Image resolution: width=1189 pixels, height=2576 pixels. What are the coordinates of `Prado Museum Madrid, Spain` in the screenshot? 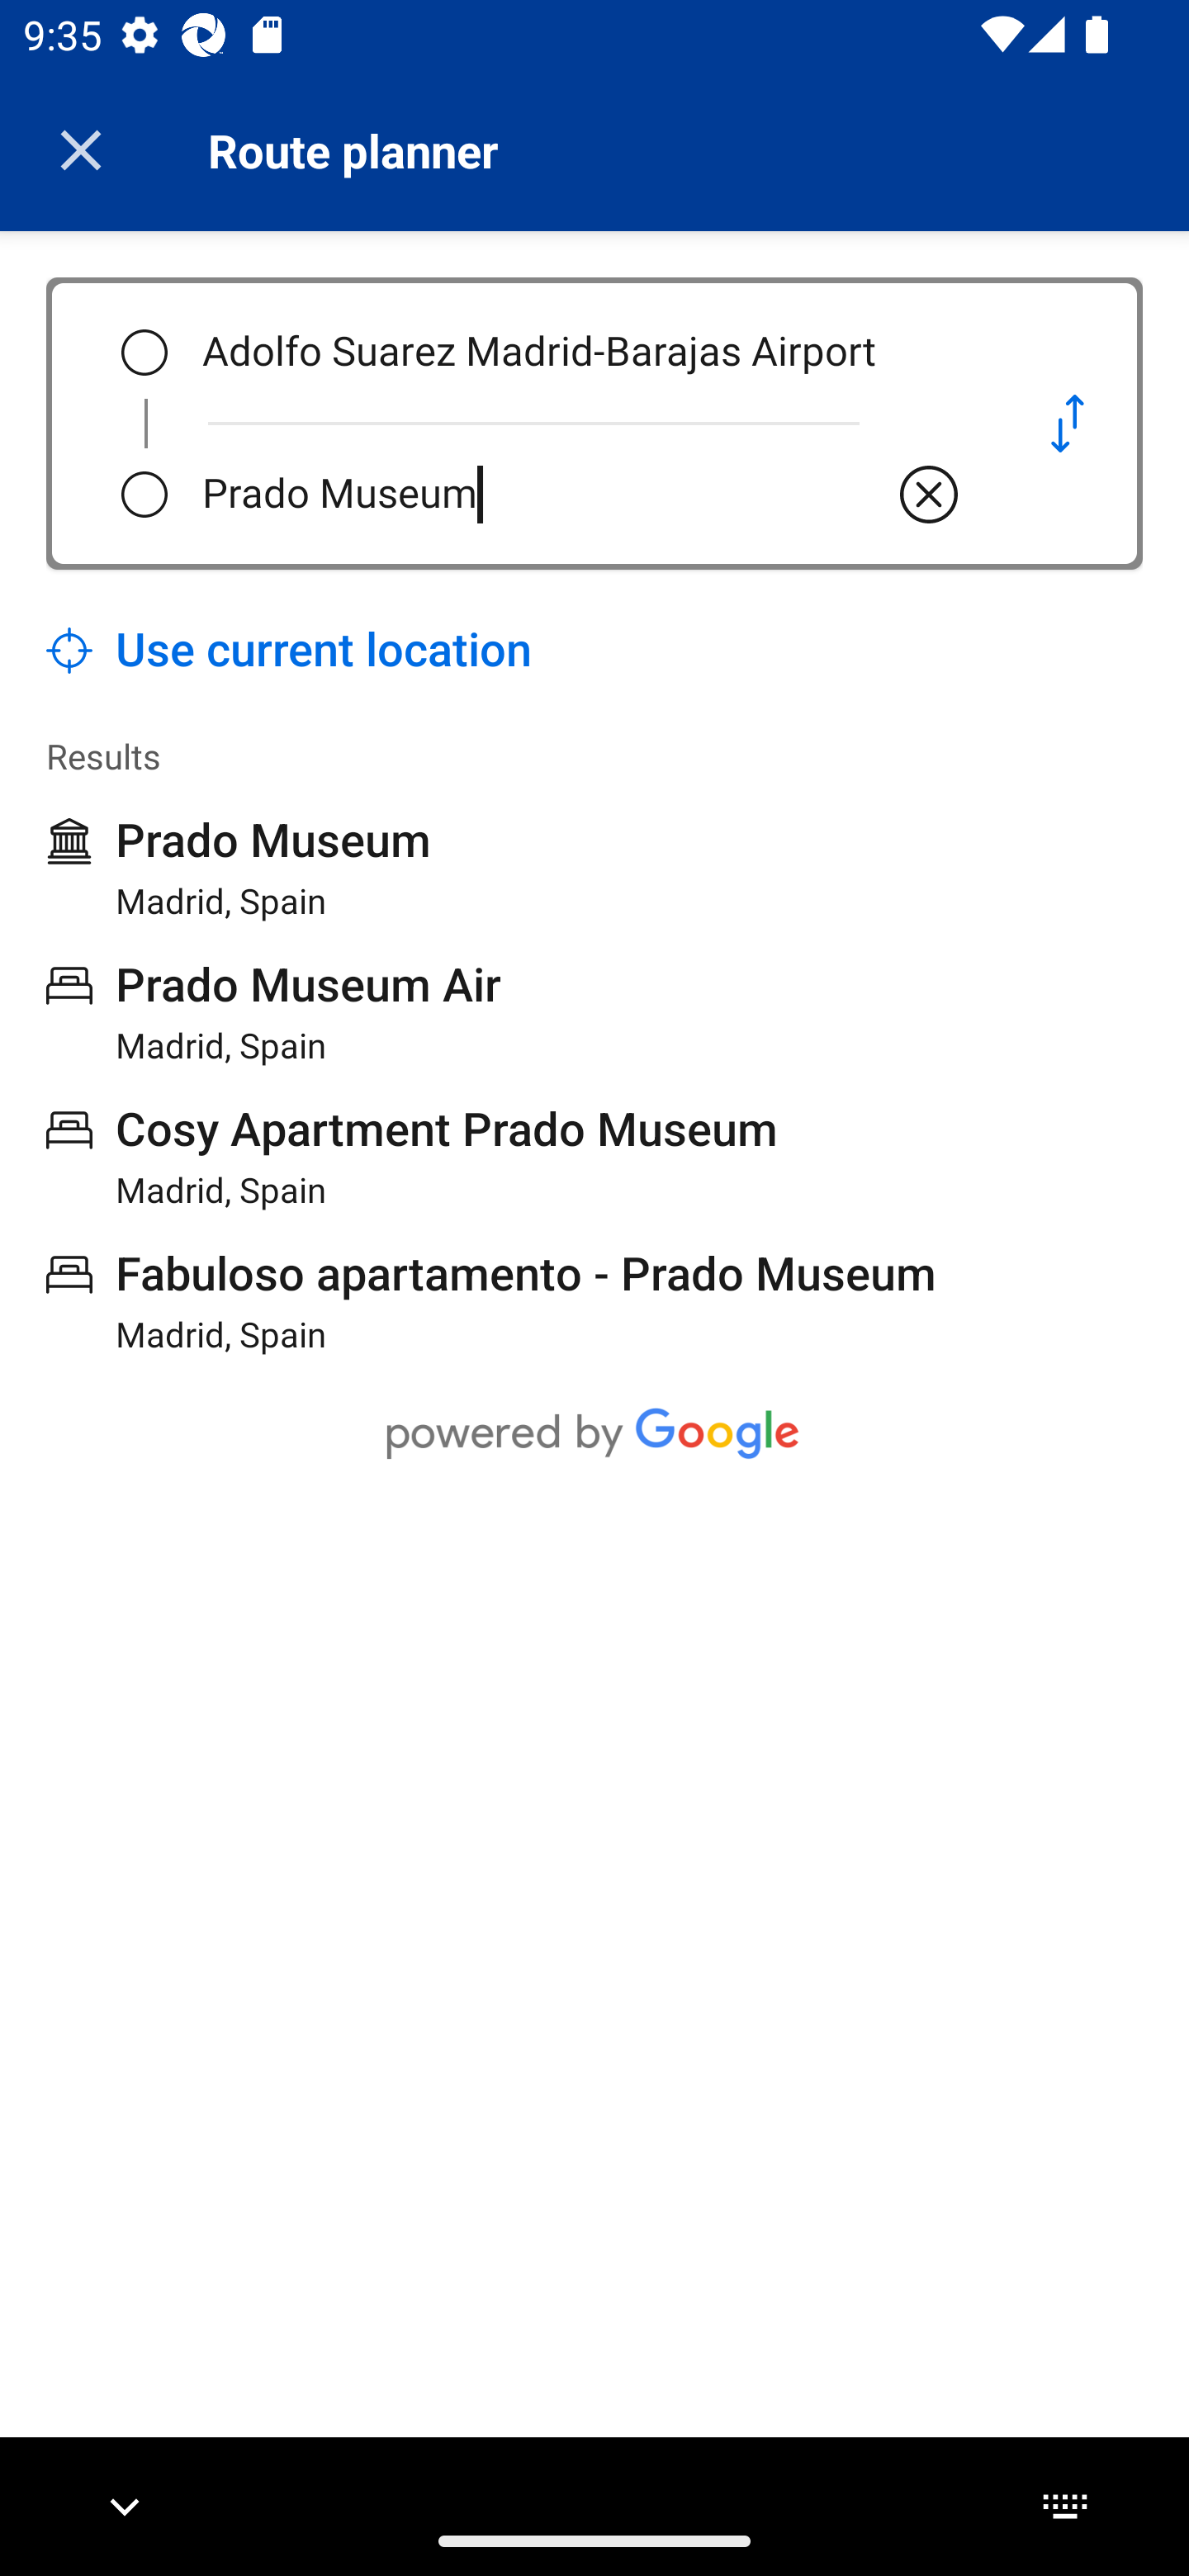 It's located at (239, 868).